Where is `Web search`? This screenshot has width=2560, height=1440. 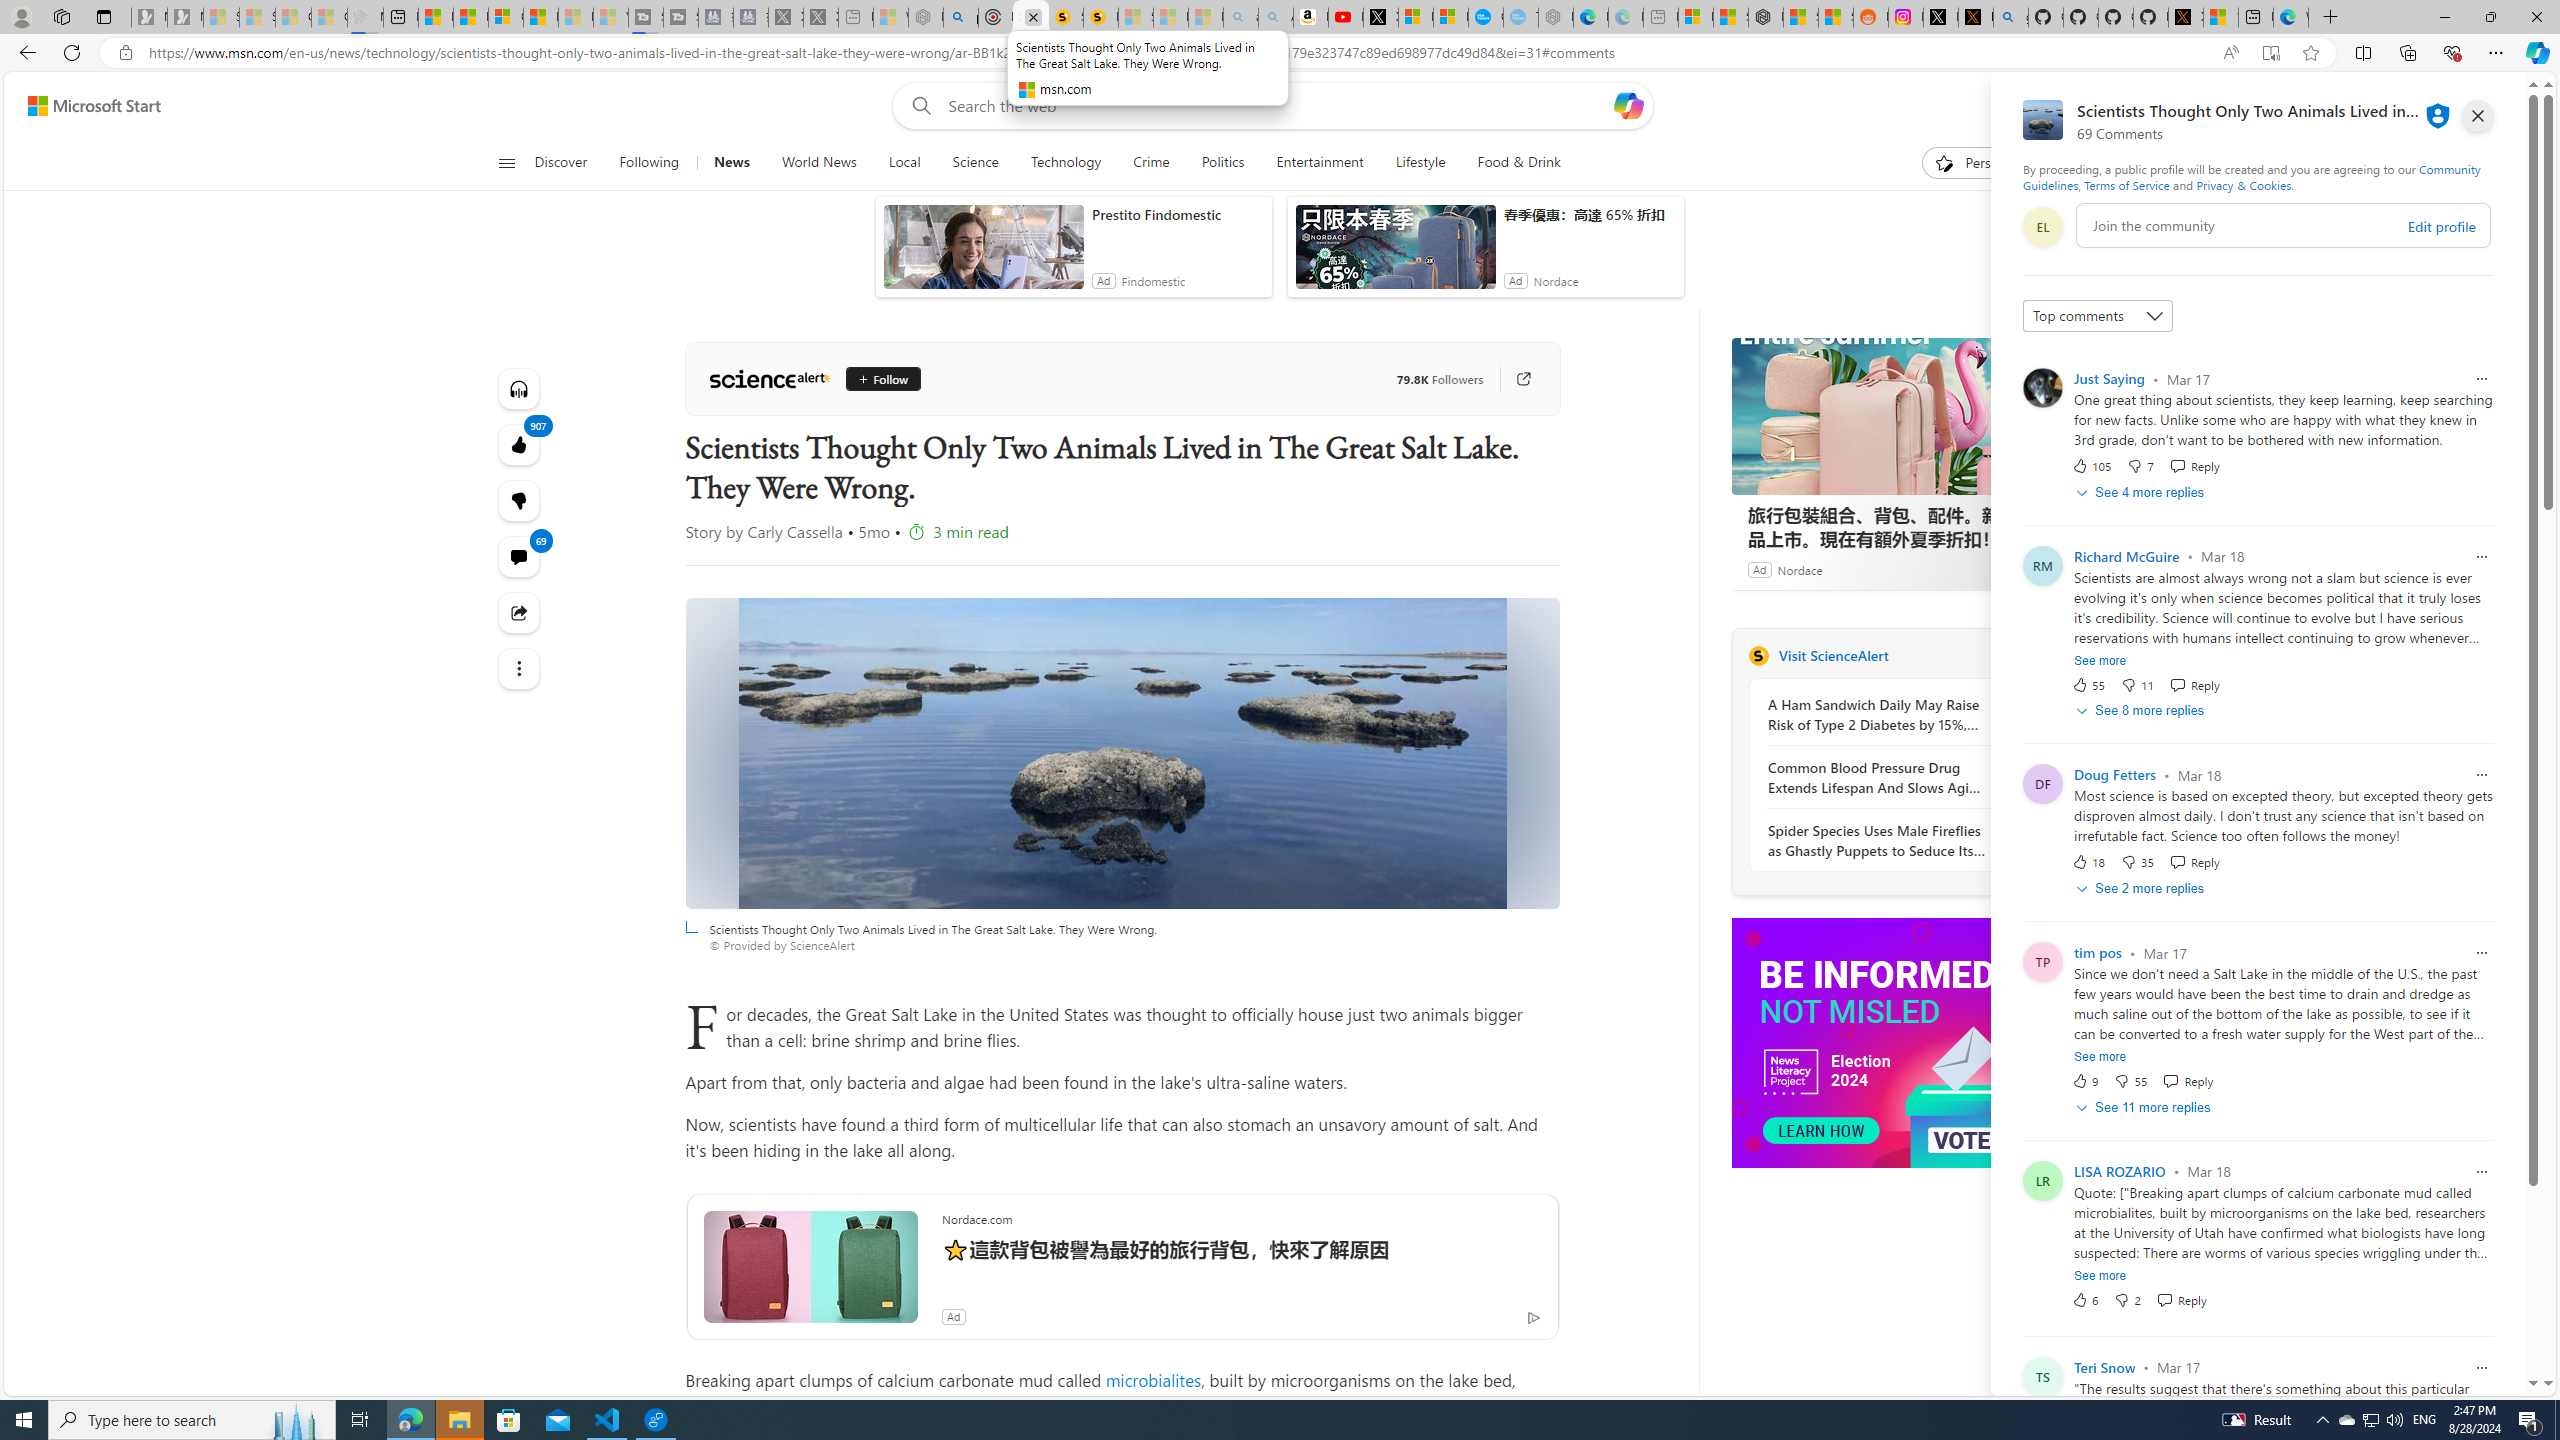
Web search is located at coordinates (916, 106).